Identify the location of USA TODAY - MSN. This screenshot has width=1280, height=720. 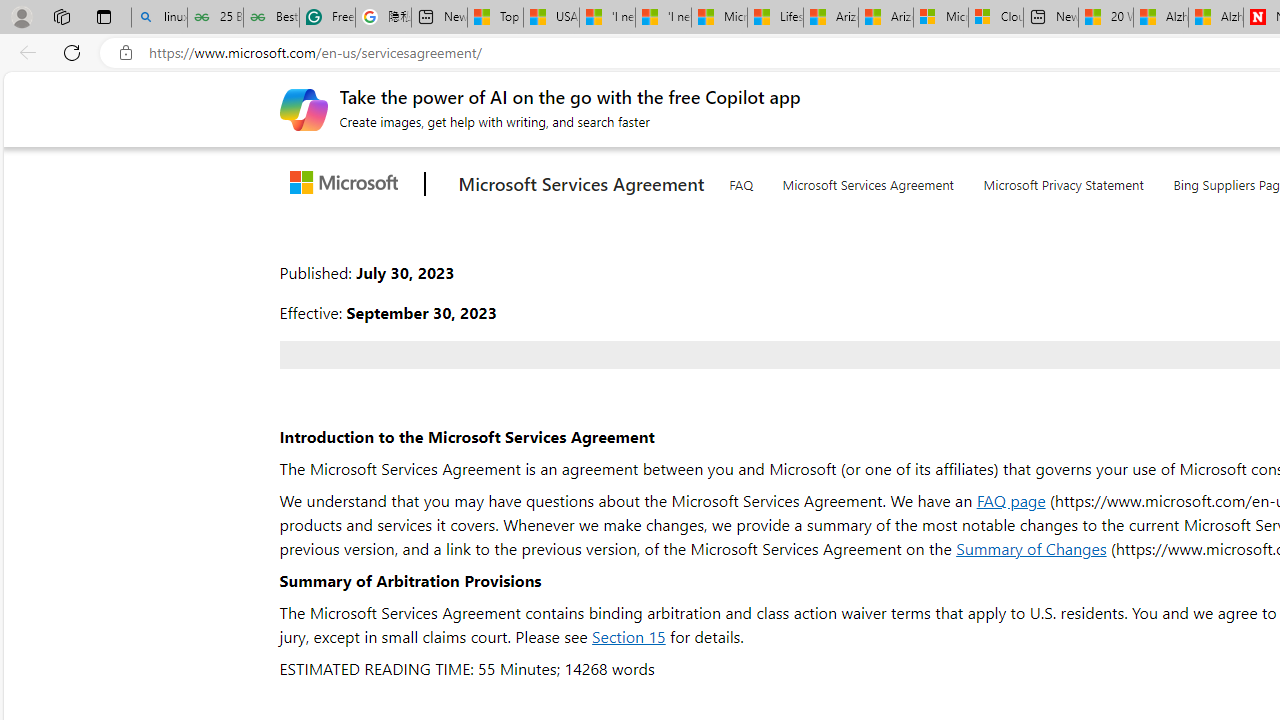
(550, 18).